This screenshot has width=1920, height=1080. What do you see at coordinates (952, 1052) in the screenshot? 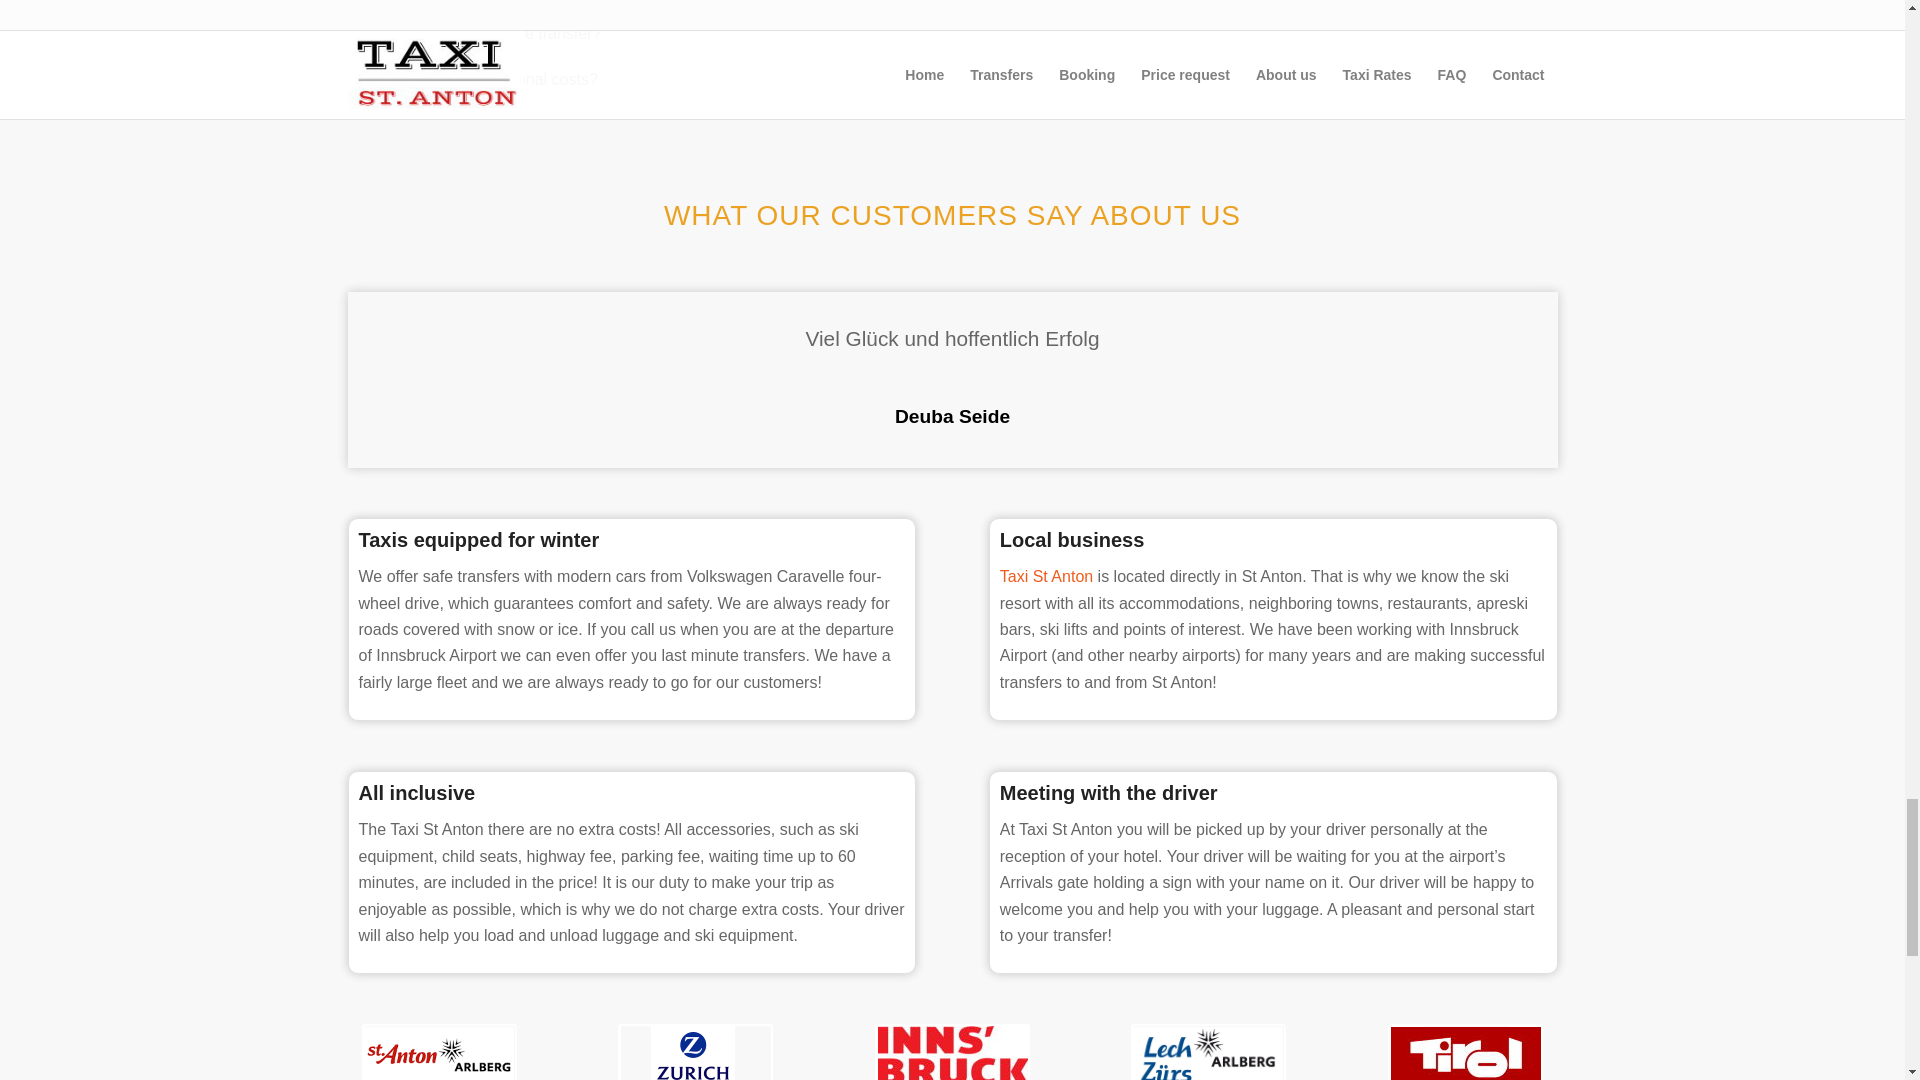
I see `Innsbruck Airport -1` at bounding box center [952, 1052].